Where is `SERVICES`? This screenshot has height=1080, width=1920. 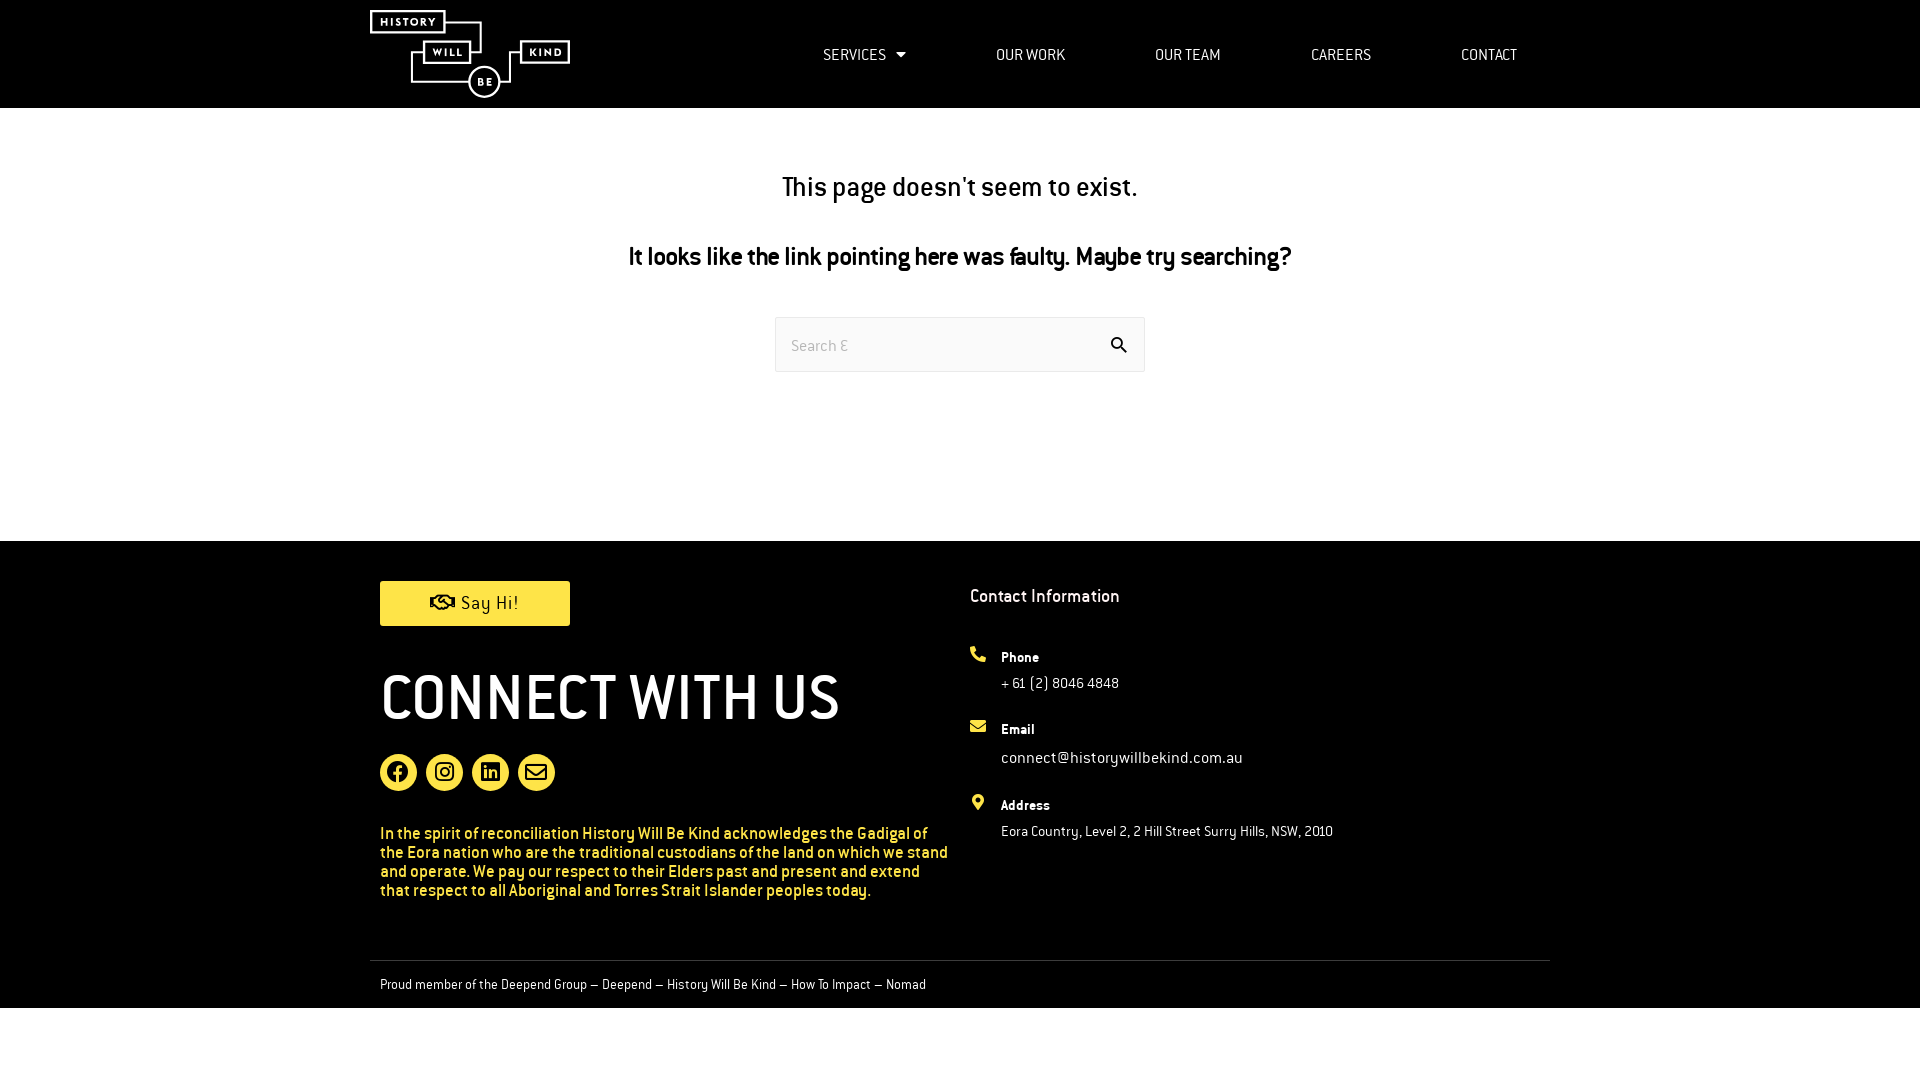
SERVICES is located at coordinates (864, 54).